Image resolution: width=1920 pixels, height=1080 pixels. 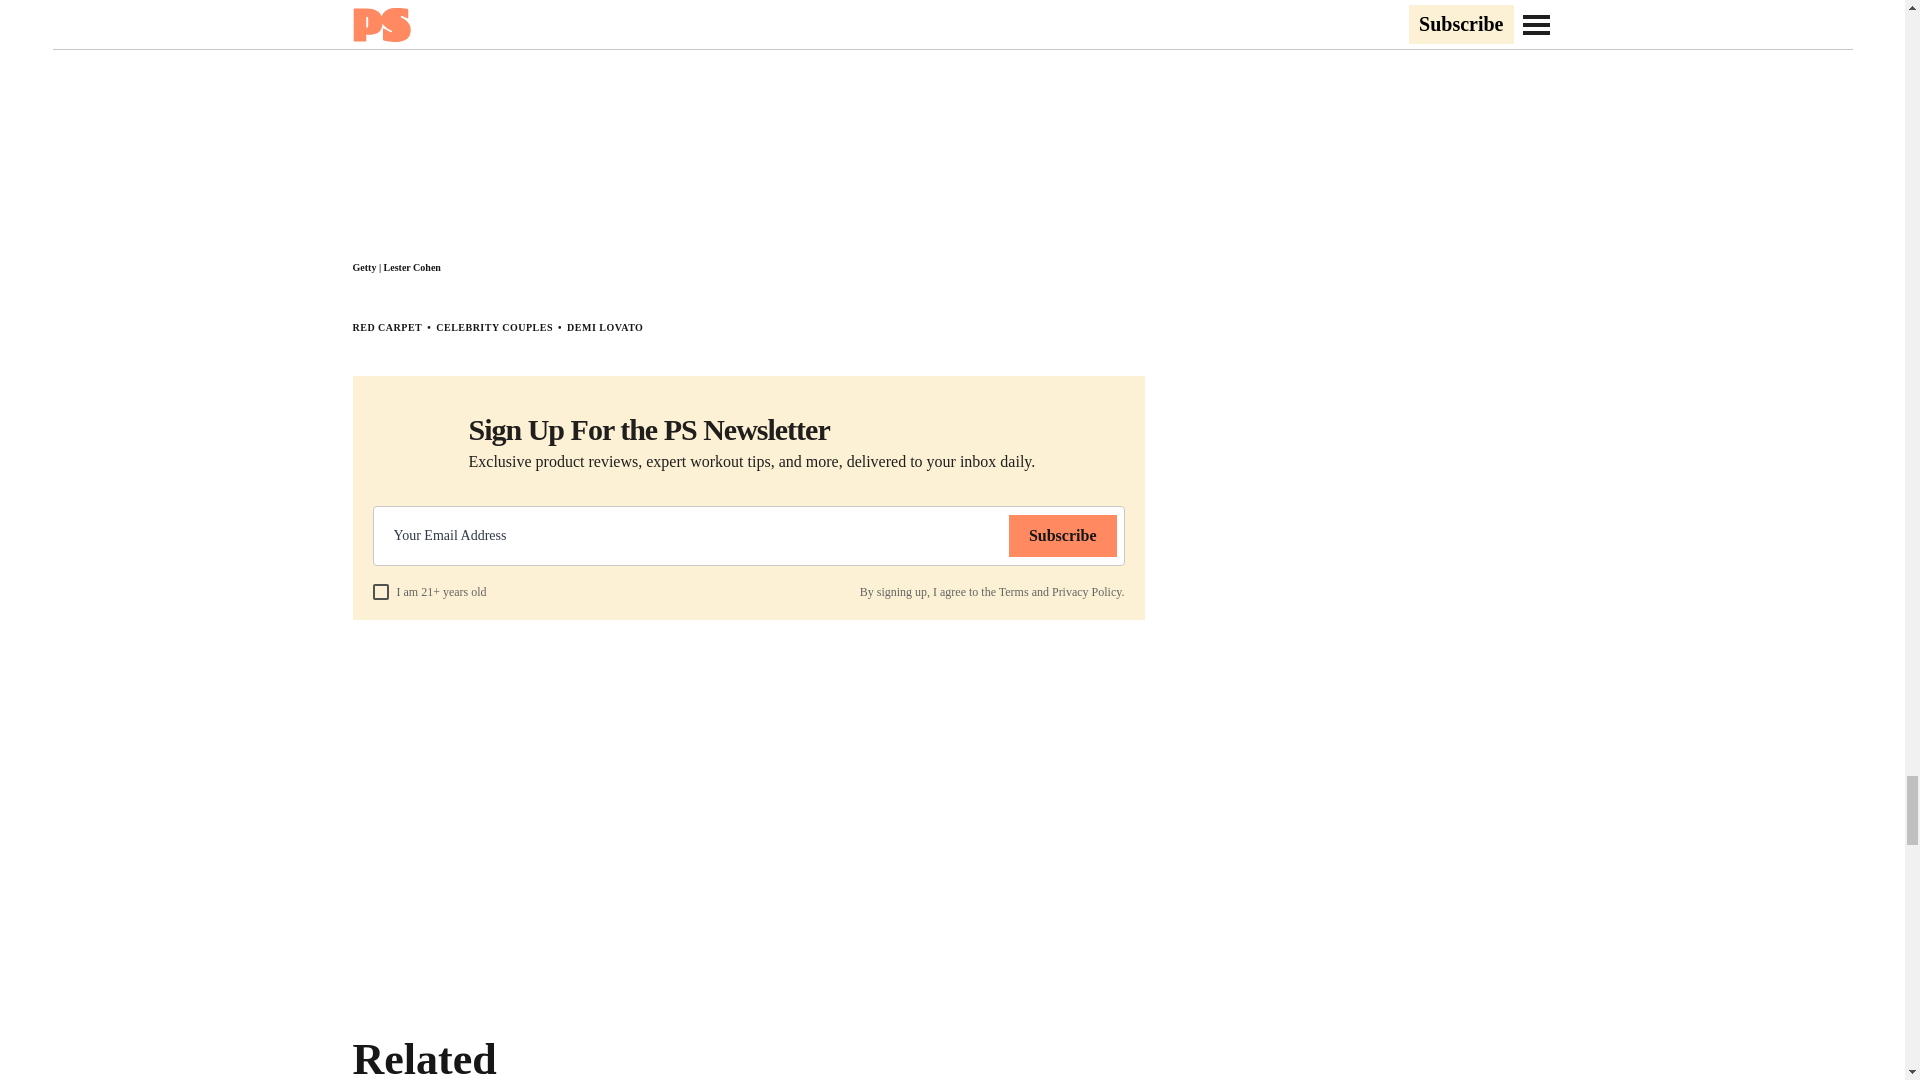 I want to click on CELEBRITY COUPLES, so click(x=494, y=326).